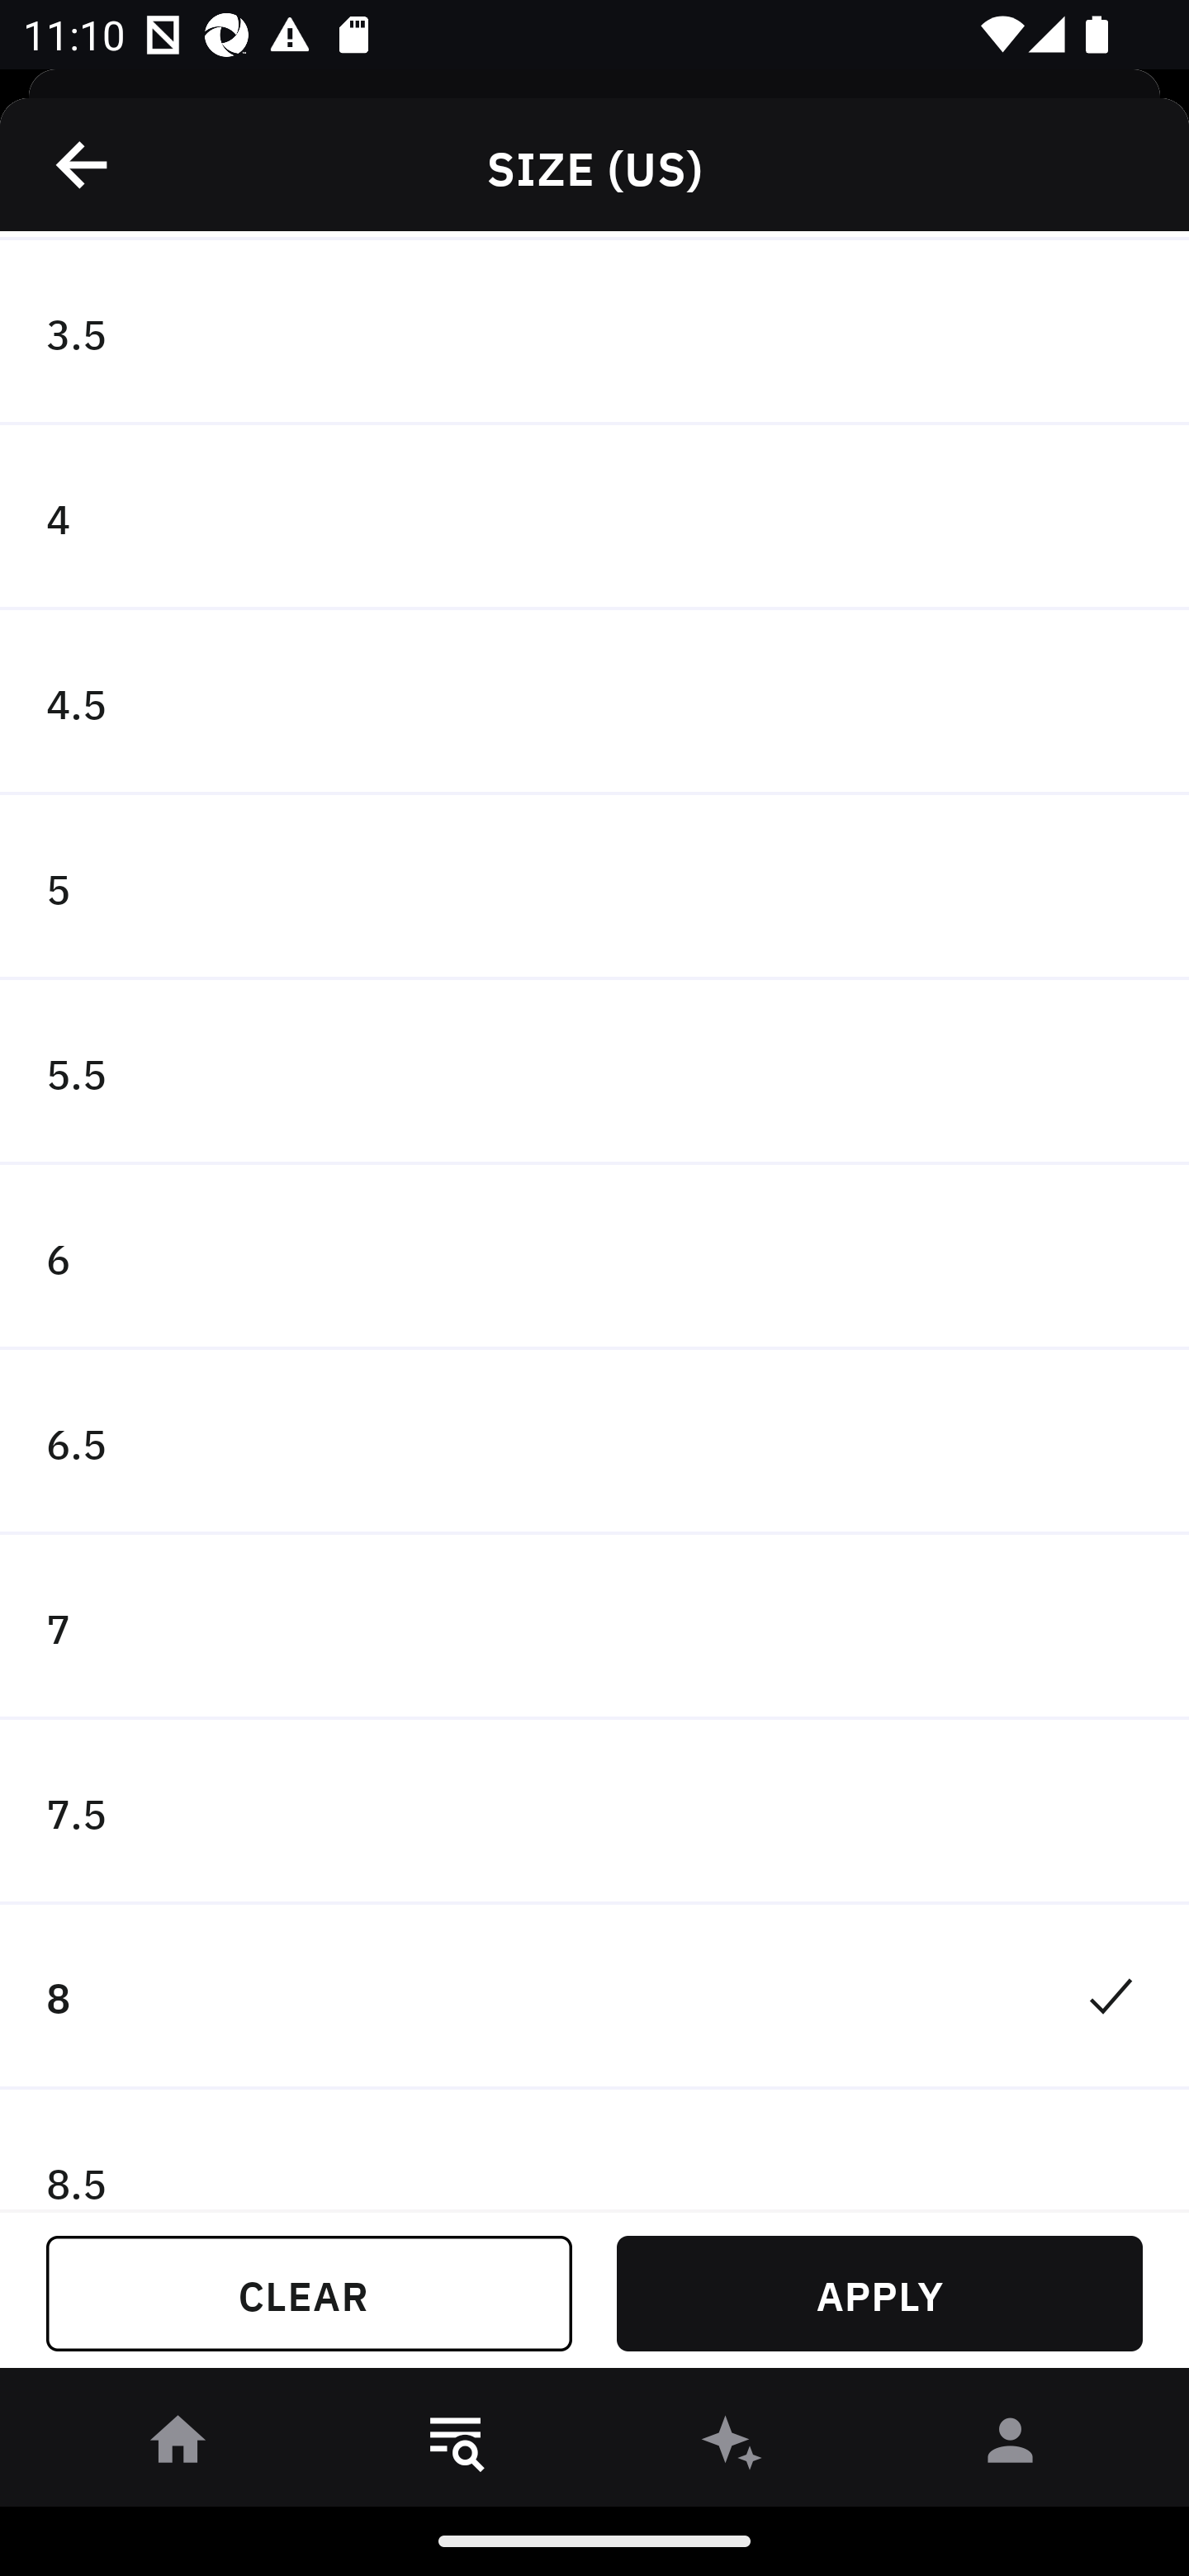 The height and width of the screenshot is (2576, 1189). Describe the element at coordinates (594, 1811) in the screenshot. I see `7.5` at that location.